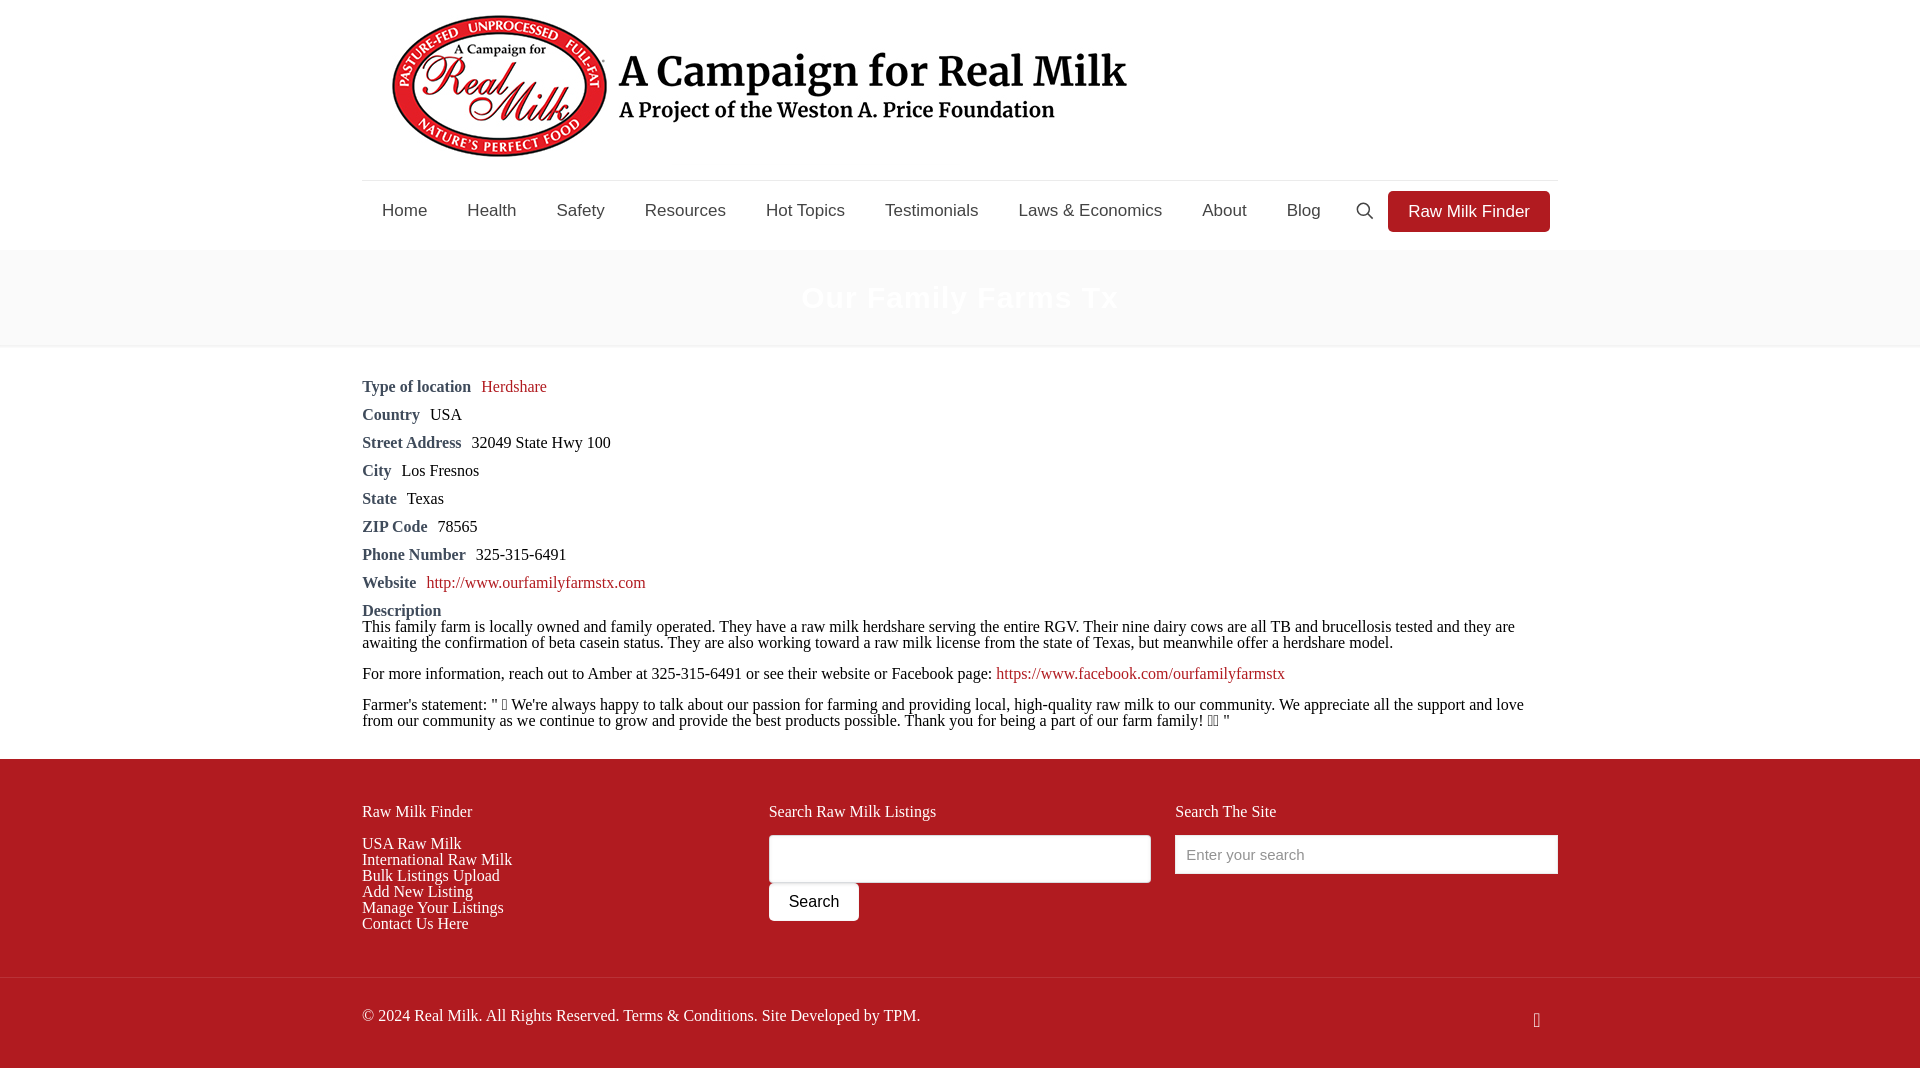 This screenshot has width=1920, height=1080. What do you see at coordinates (1468, 210) in the screenshot?
I see `Raw Milk Finder` at bounding box center [1468, 210].